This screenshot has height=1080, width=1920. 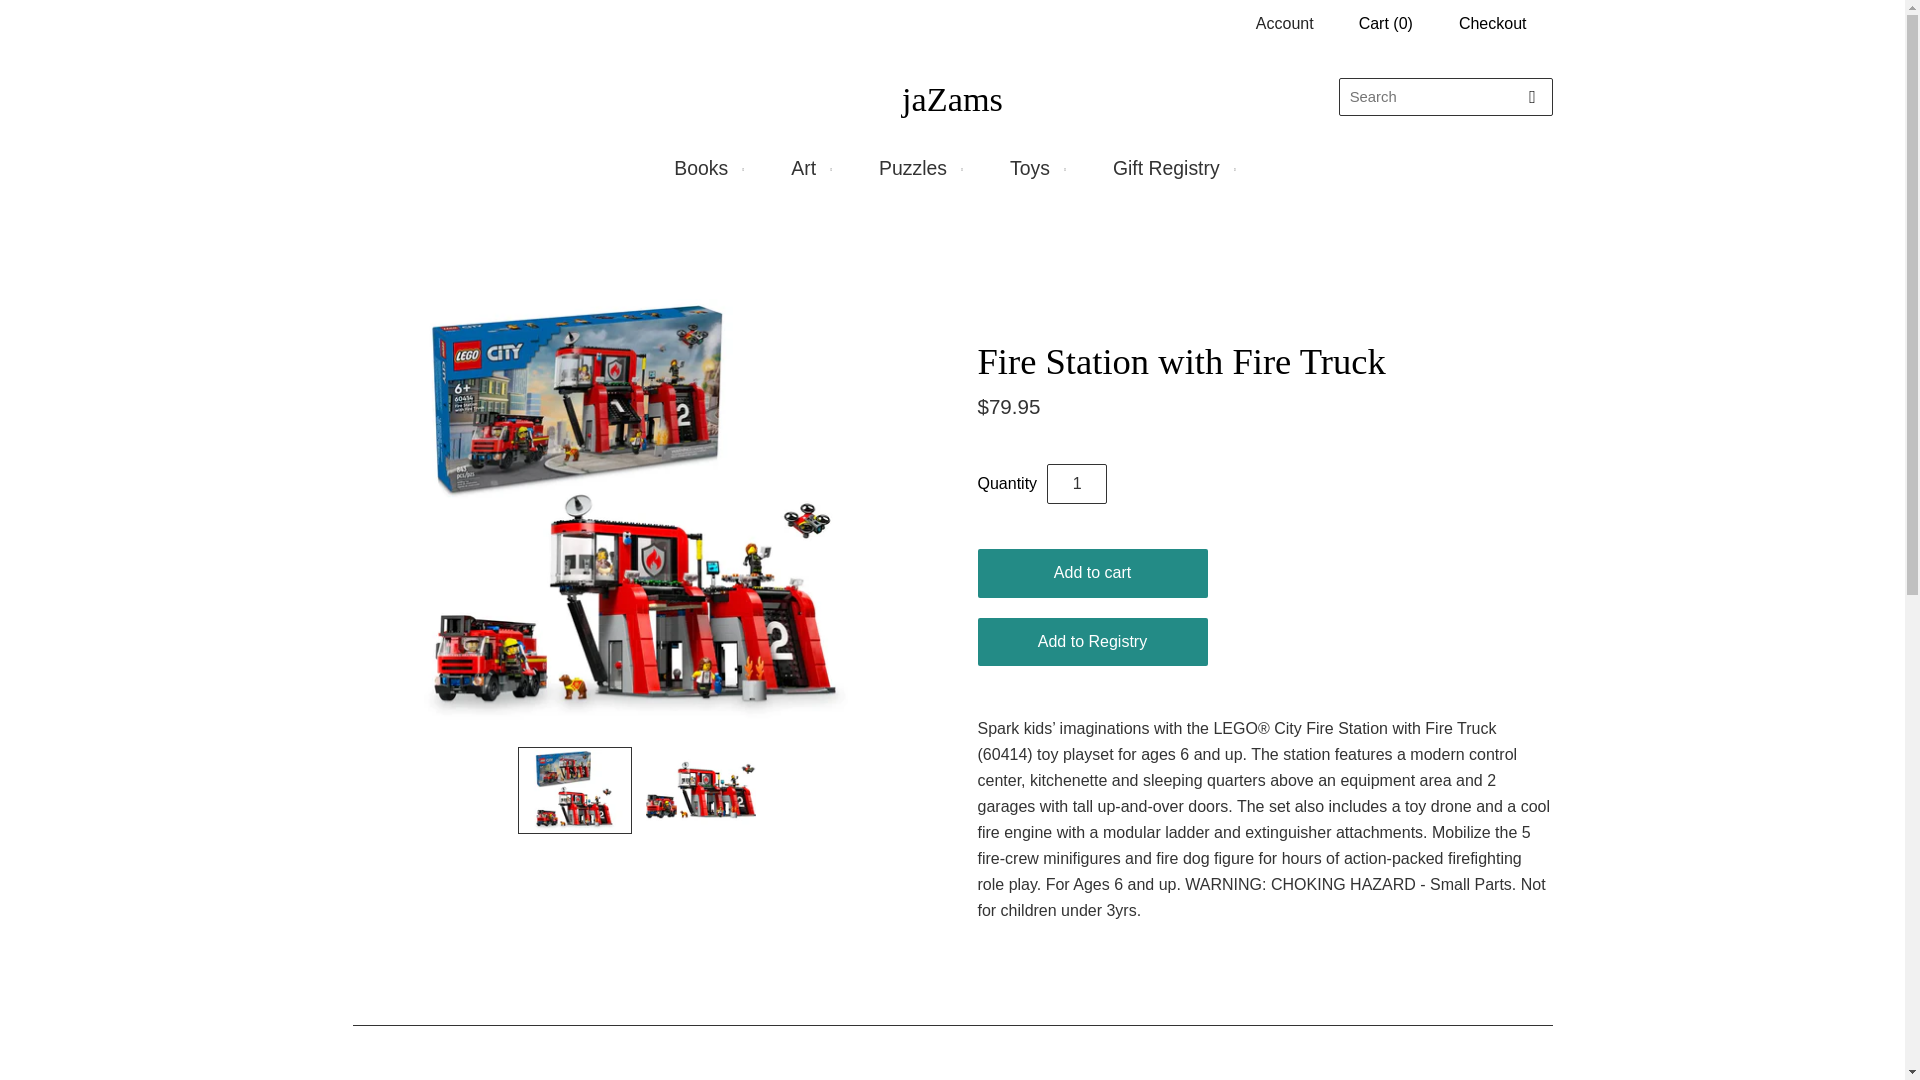 What do you see at coordinates (706, 168) in the screenshot?
I see `Books` at bounding box center [706, 168].